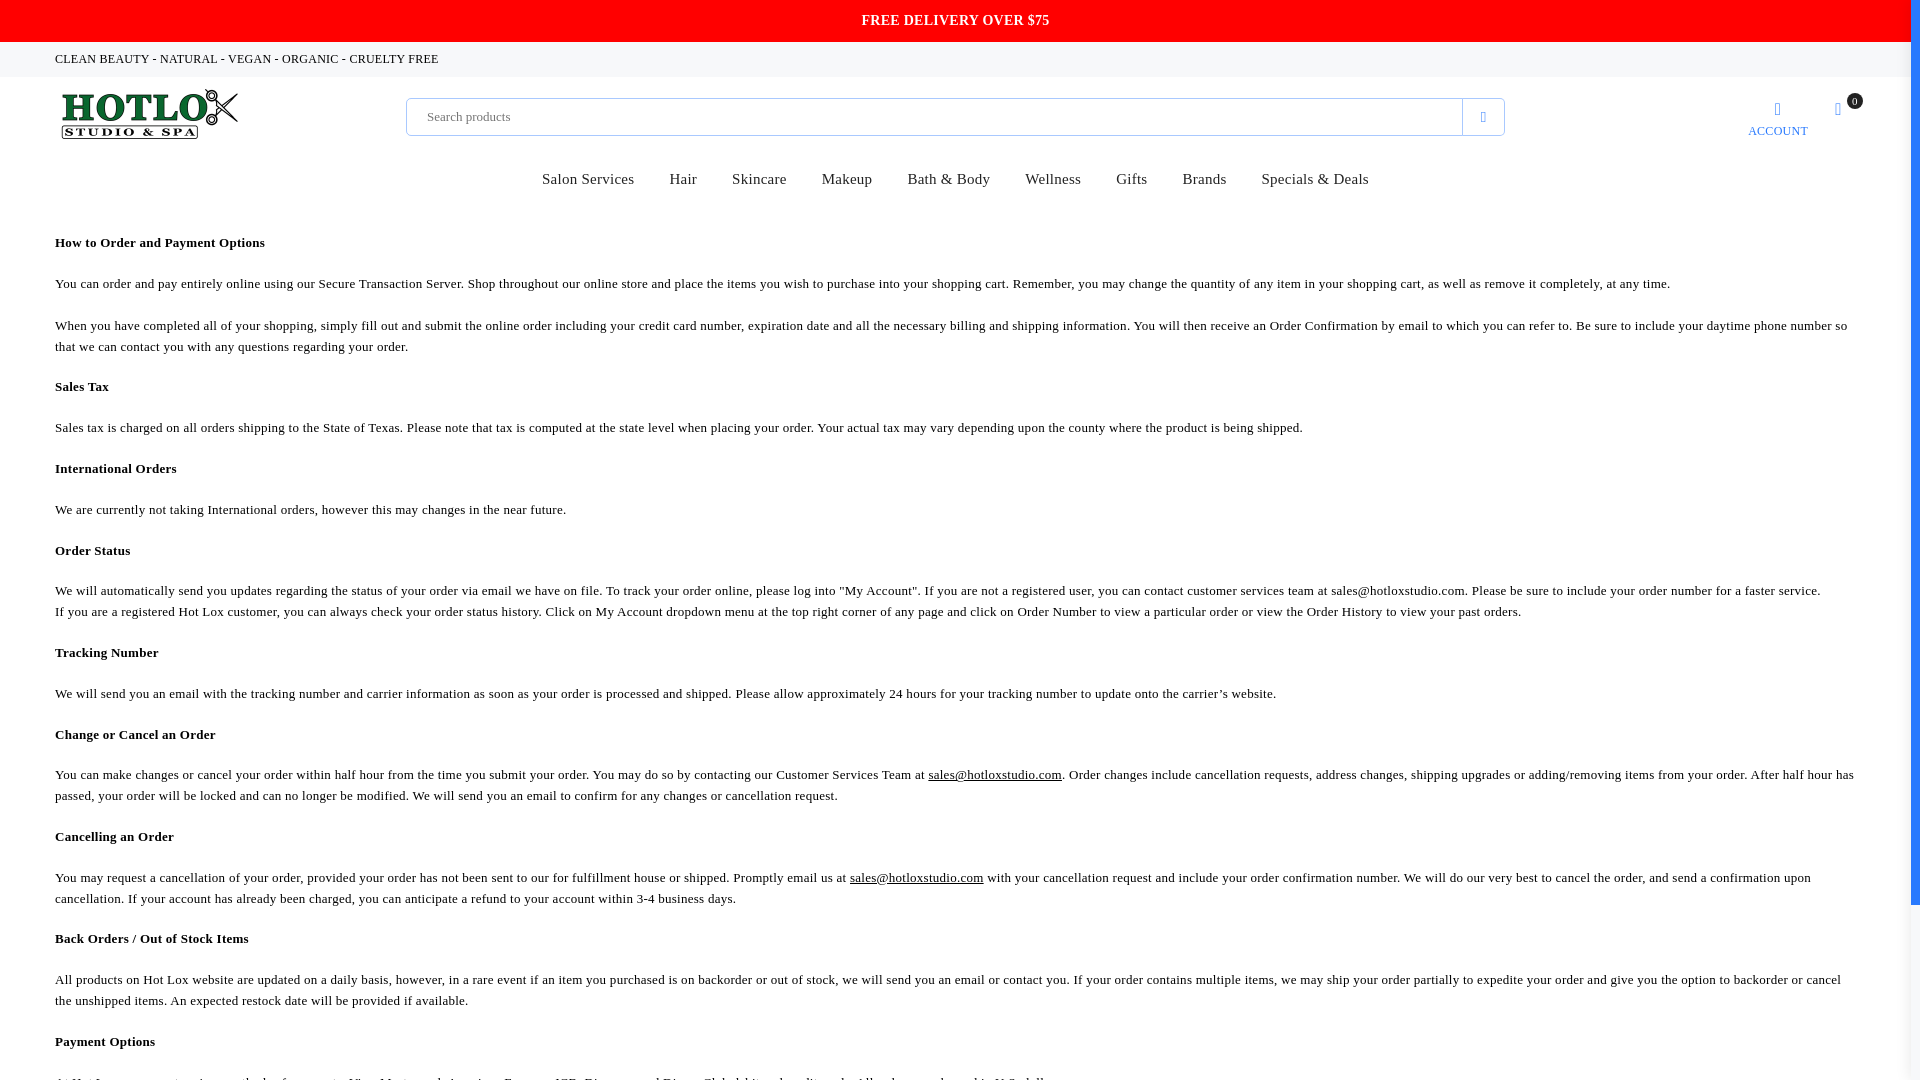 This screenshot has width=1920, height=1080. What do you see at coordinates (1778, 118) in the screenshot?
I see `ACCOUNT` at bounding box center [1778, 118].